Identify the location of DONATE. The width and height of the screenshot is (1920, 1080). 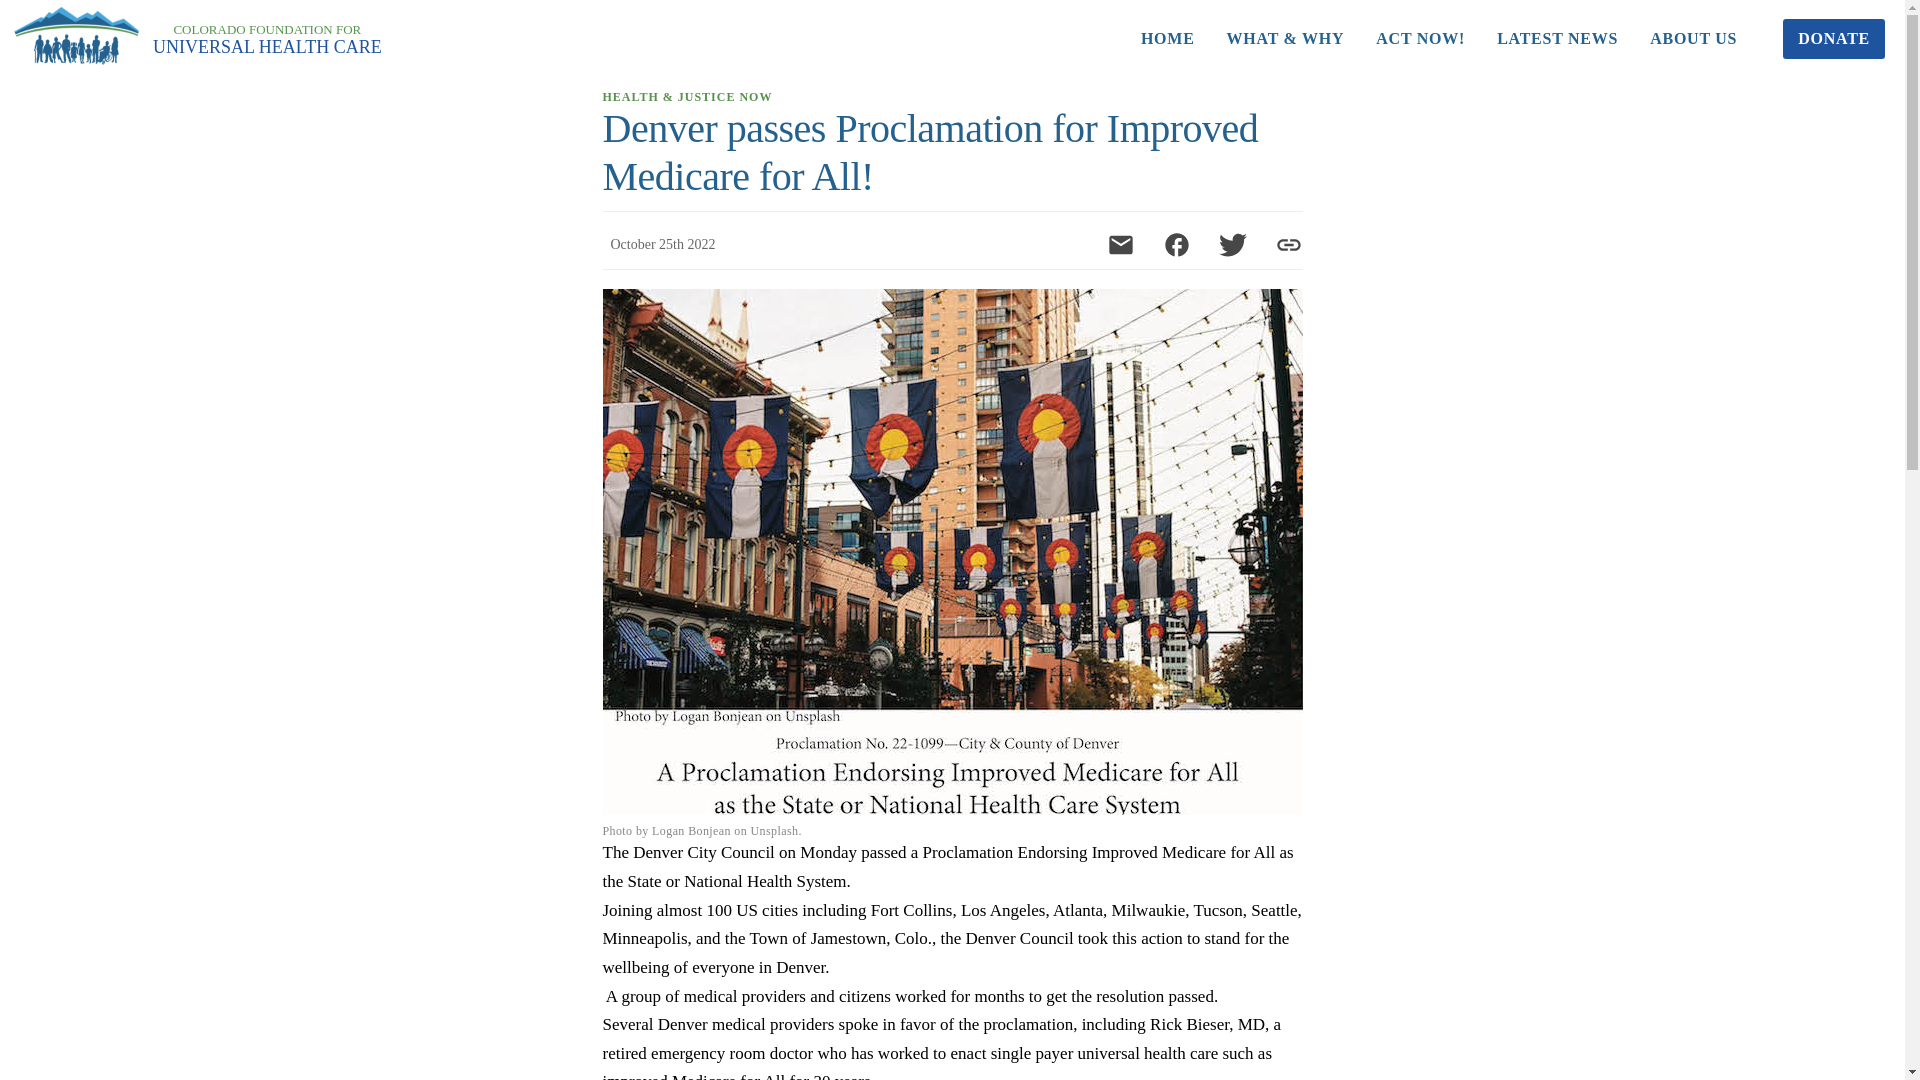
(1834, 39).